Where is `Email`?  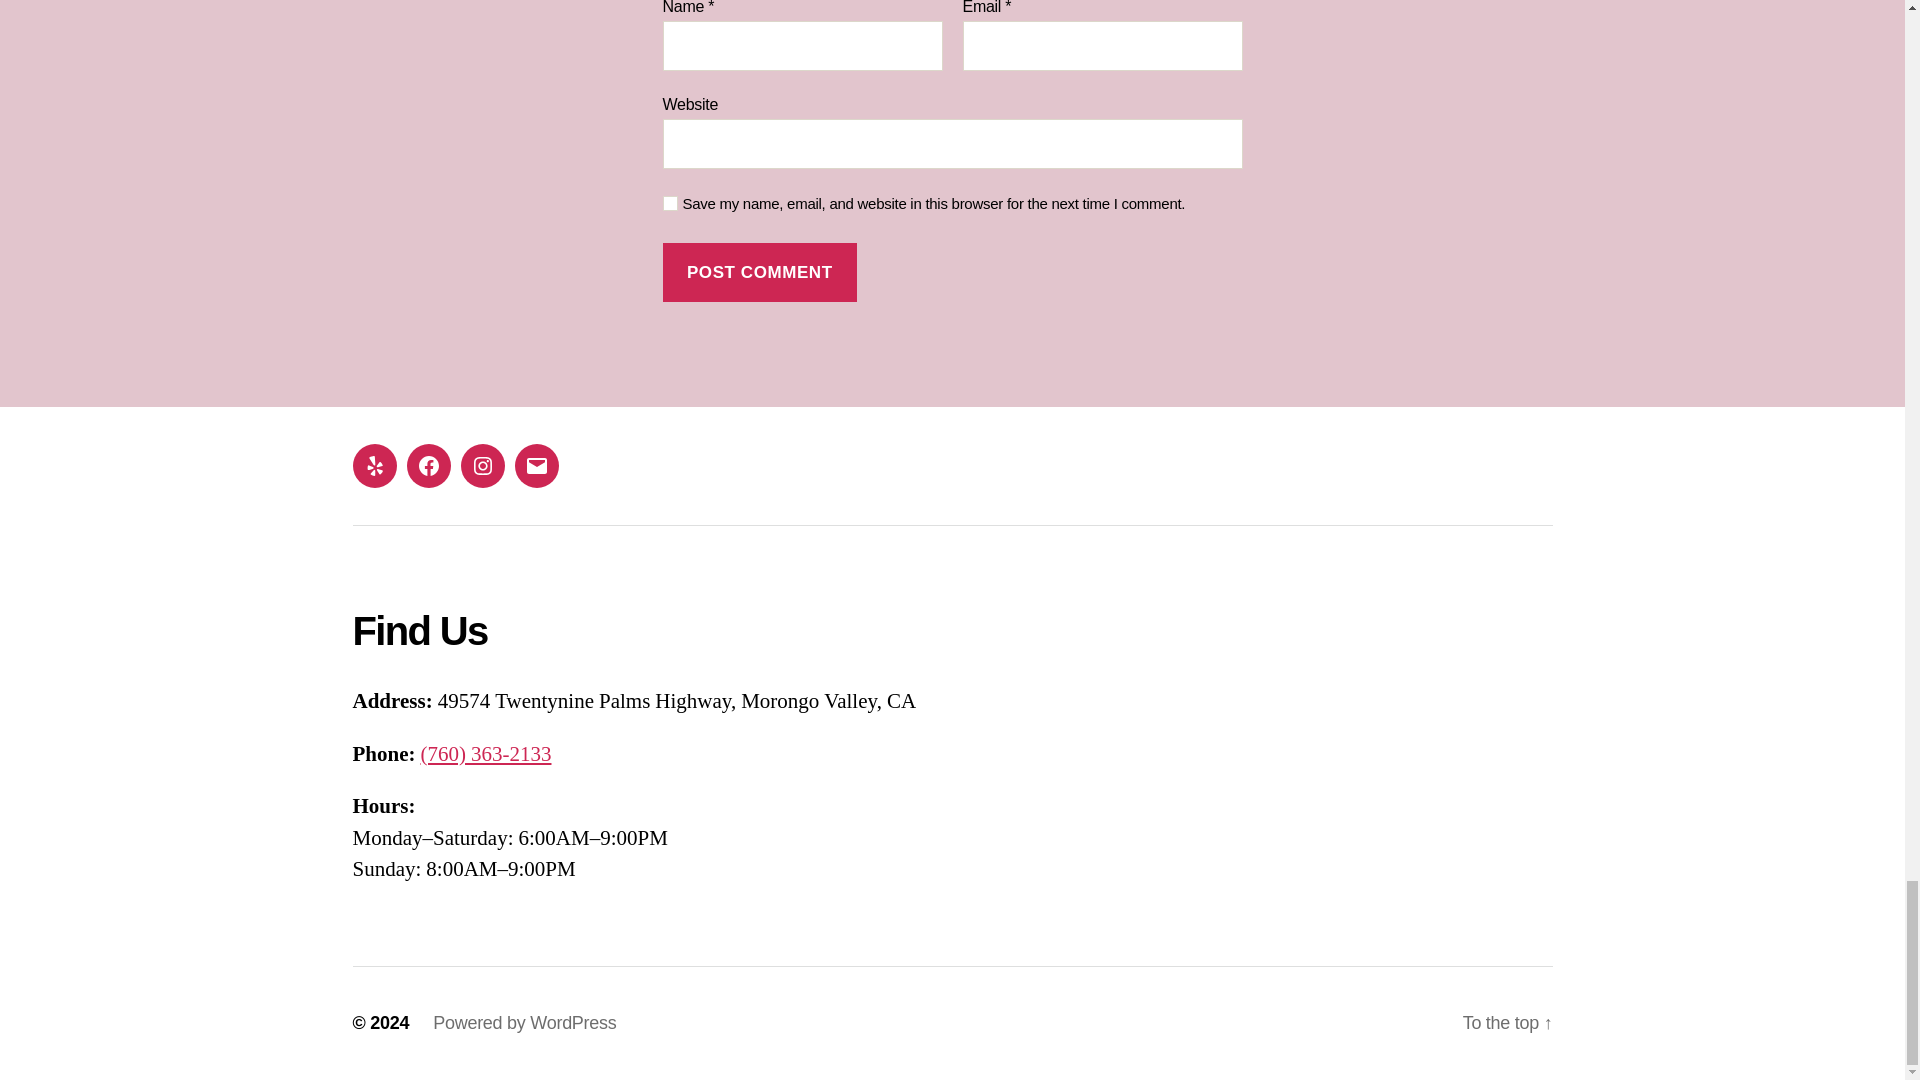 Email is located at coordinates (536, 466).